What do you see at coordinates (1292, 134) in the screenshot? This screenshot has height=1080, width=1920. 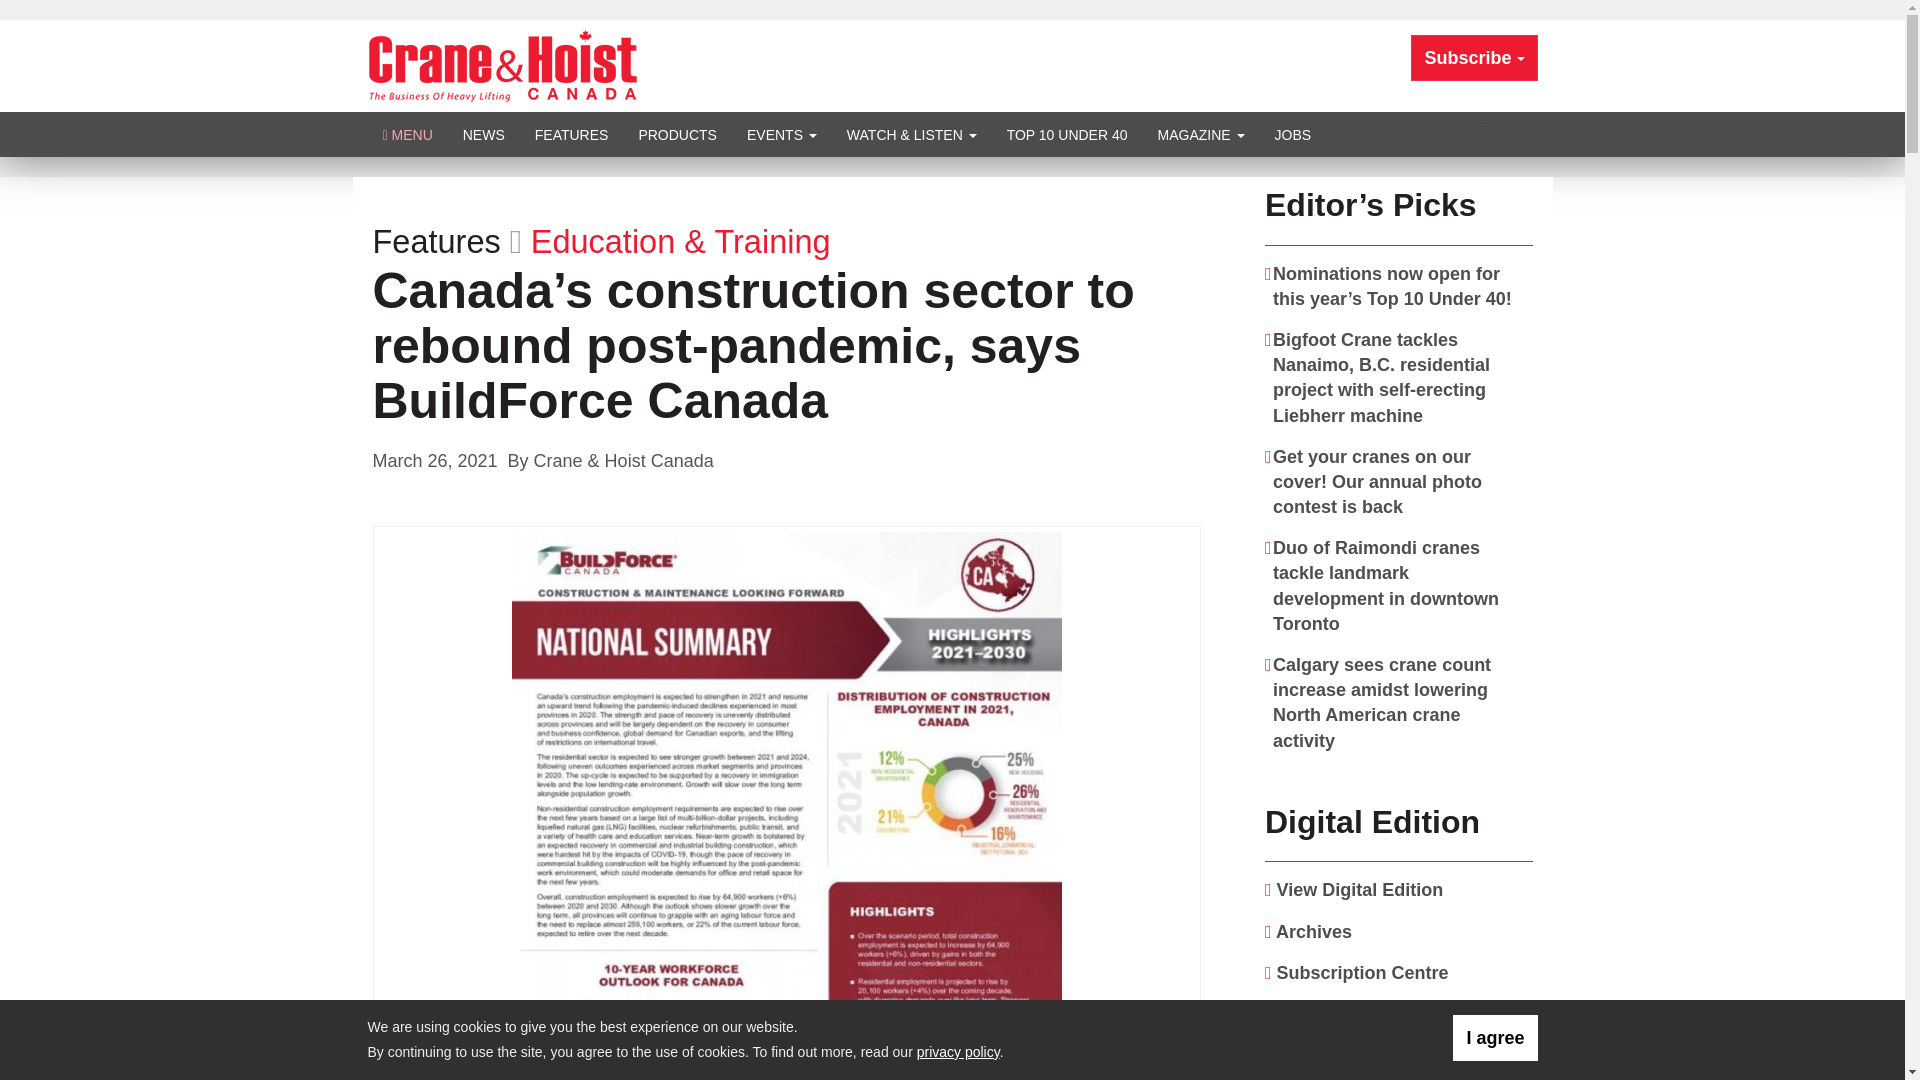 I see `JOBS` at bounding box center [1292, 134].